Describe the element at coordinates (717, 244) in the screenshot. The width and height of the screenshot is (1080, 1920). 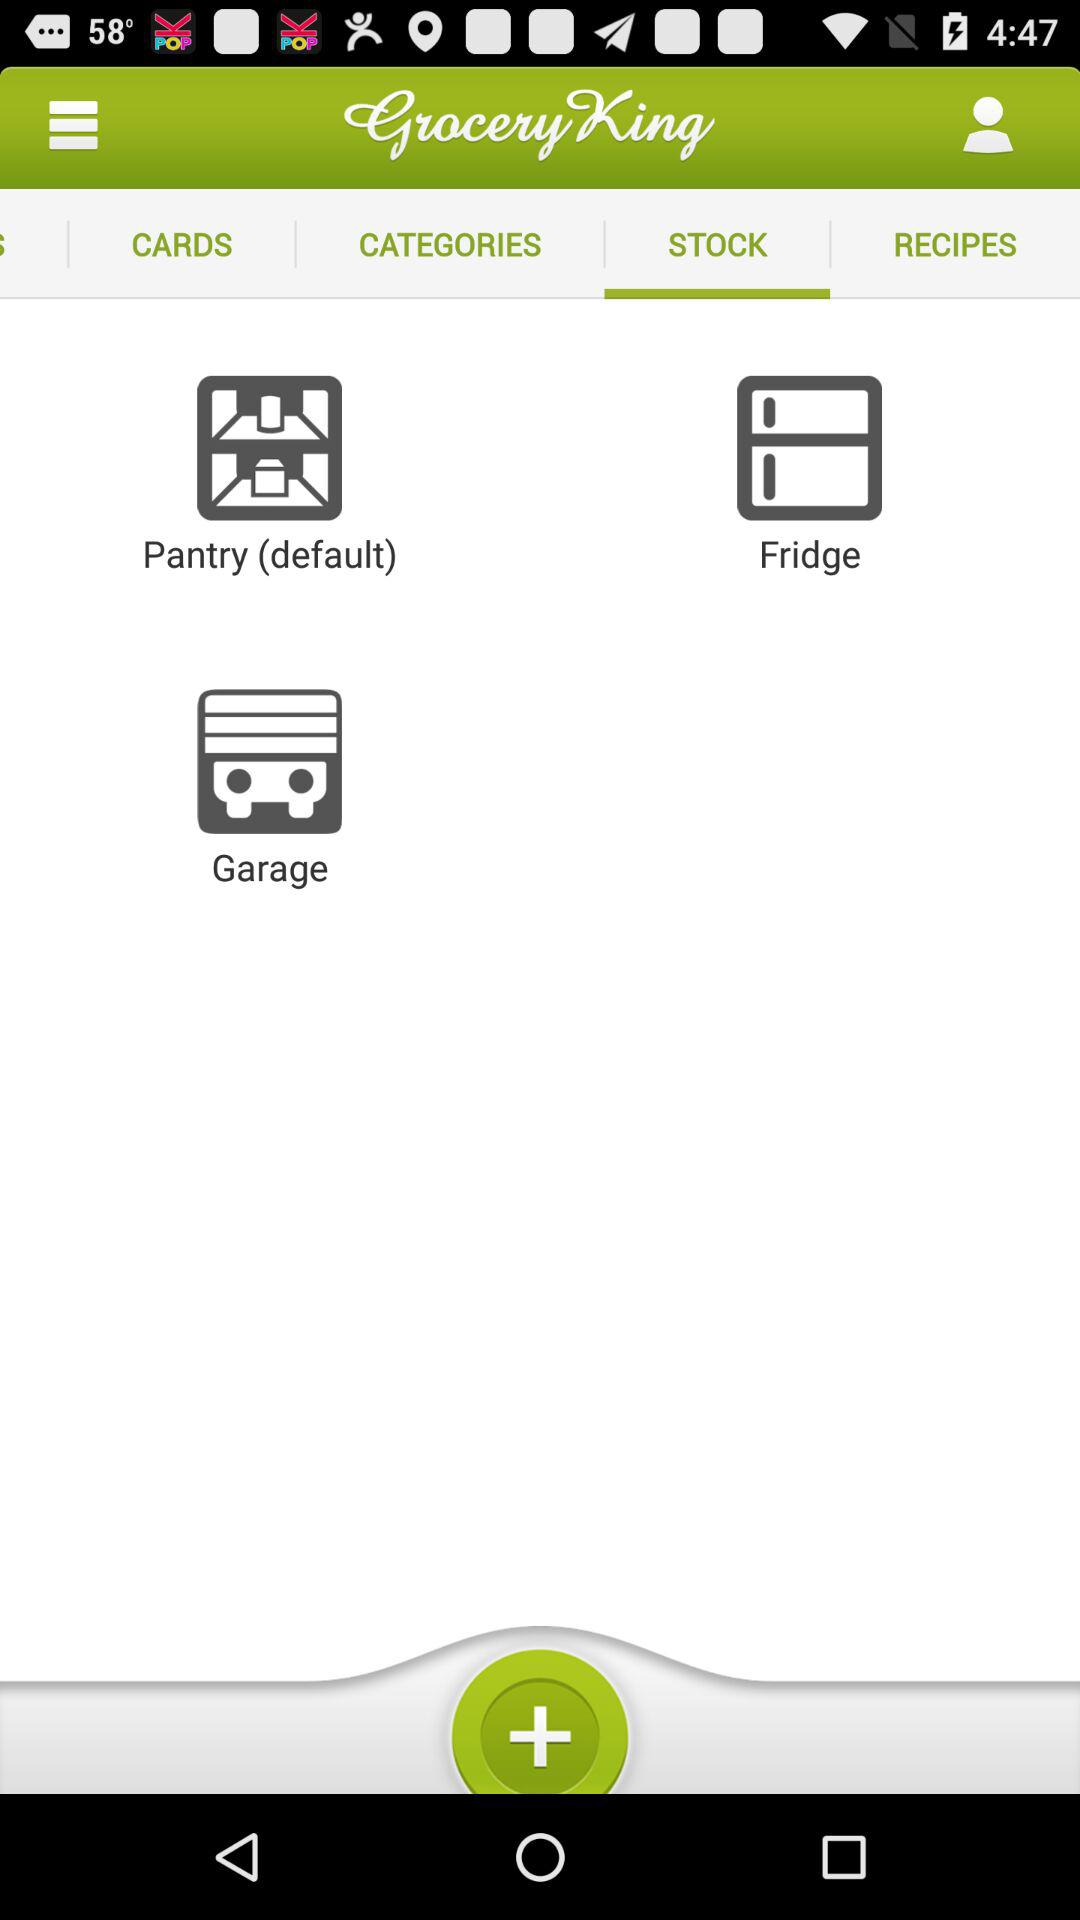
I see `jump to stock item` at that location.